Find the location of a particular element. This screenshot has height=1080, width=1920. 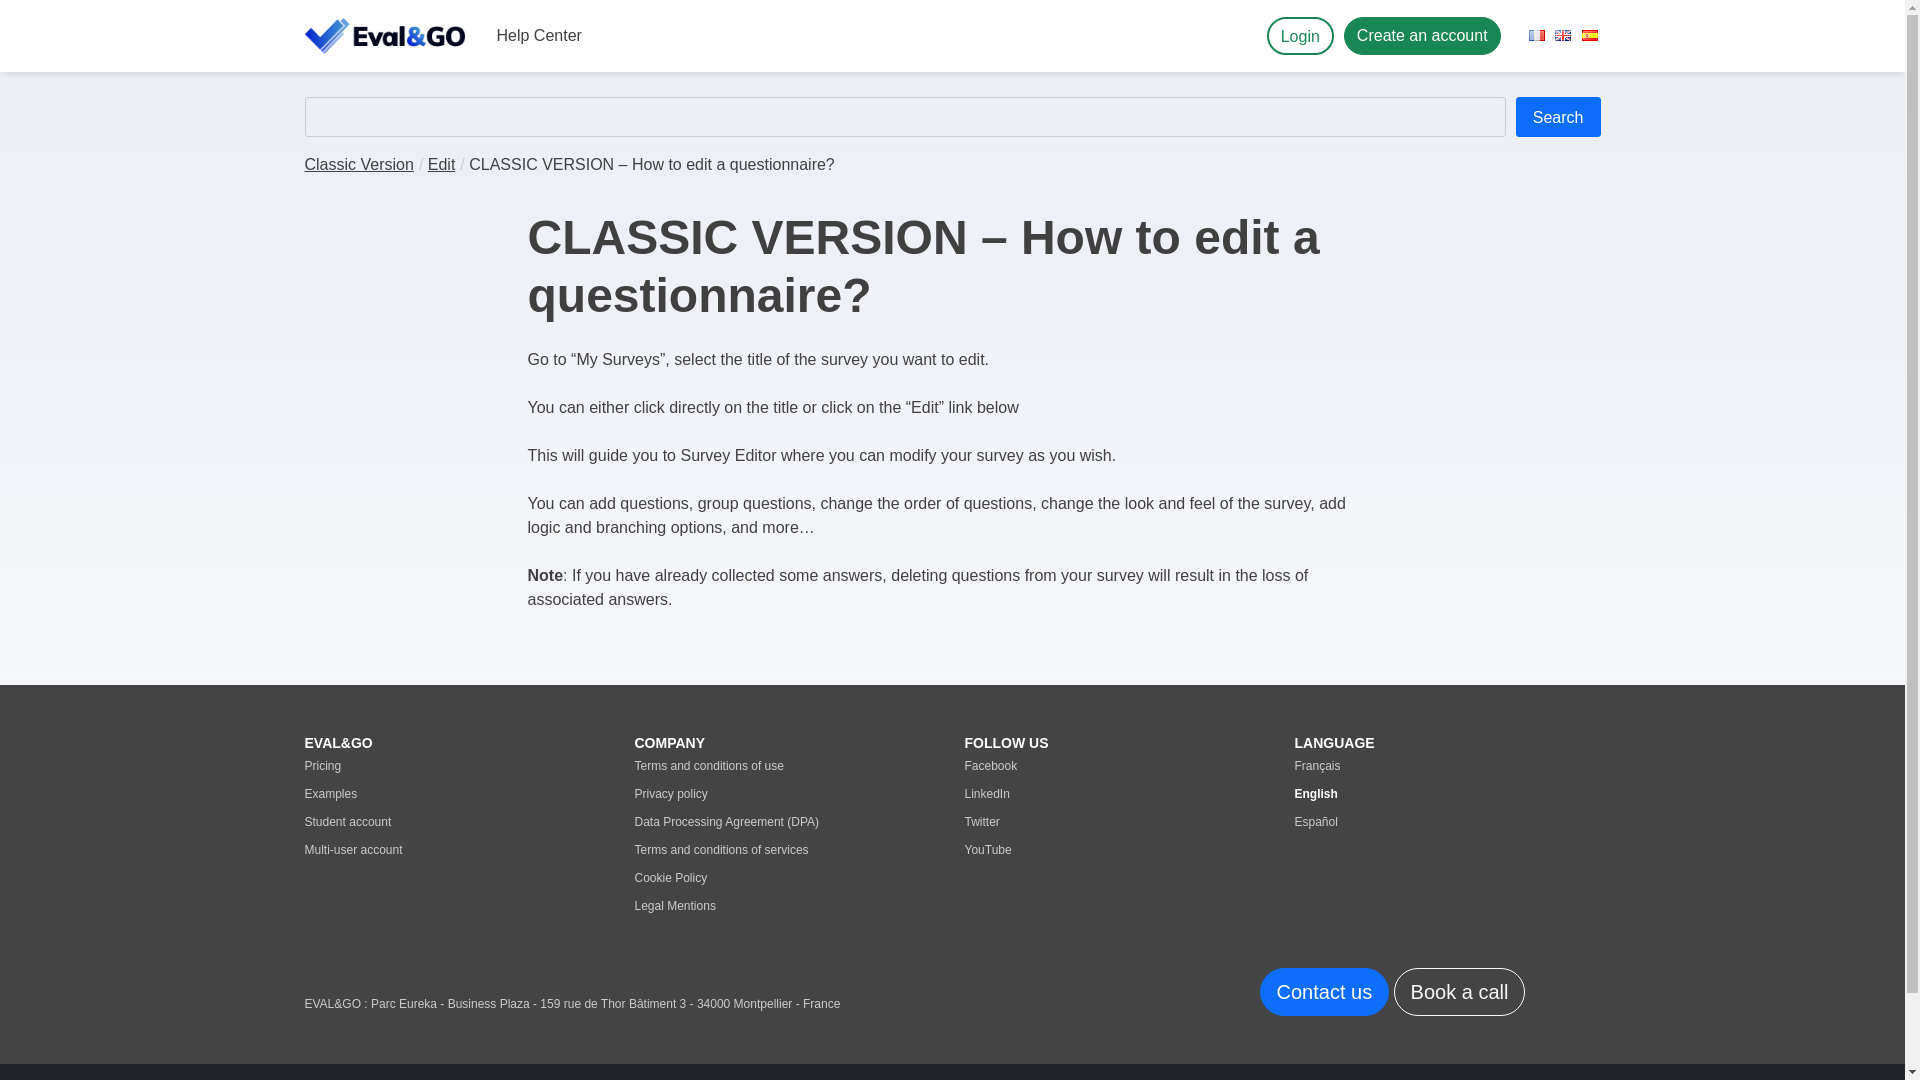

Terms and conditions of use is located at coordinates (786, 765).